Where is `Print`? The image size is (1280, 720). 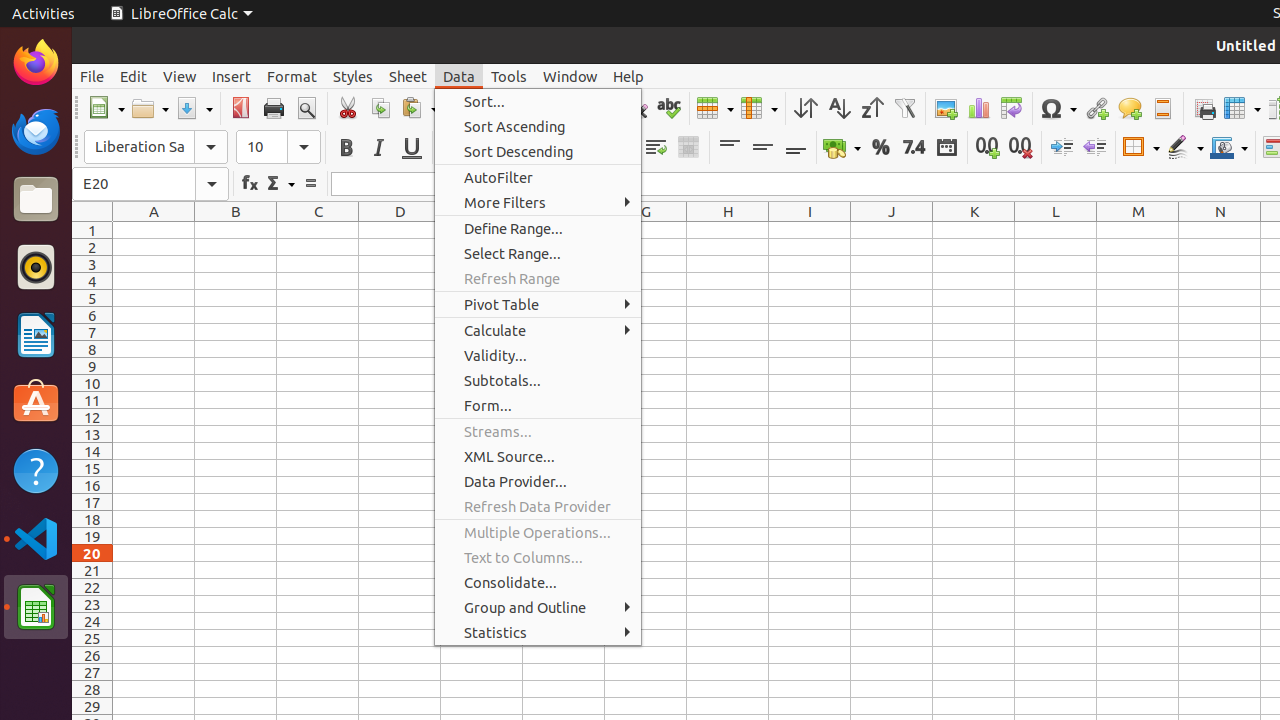 Print is located at coordinates (274, 108).